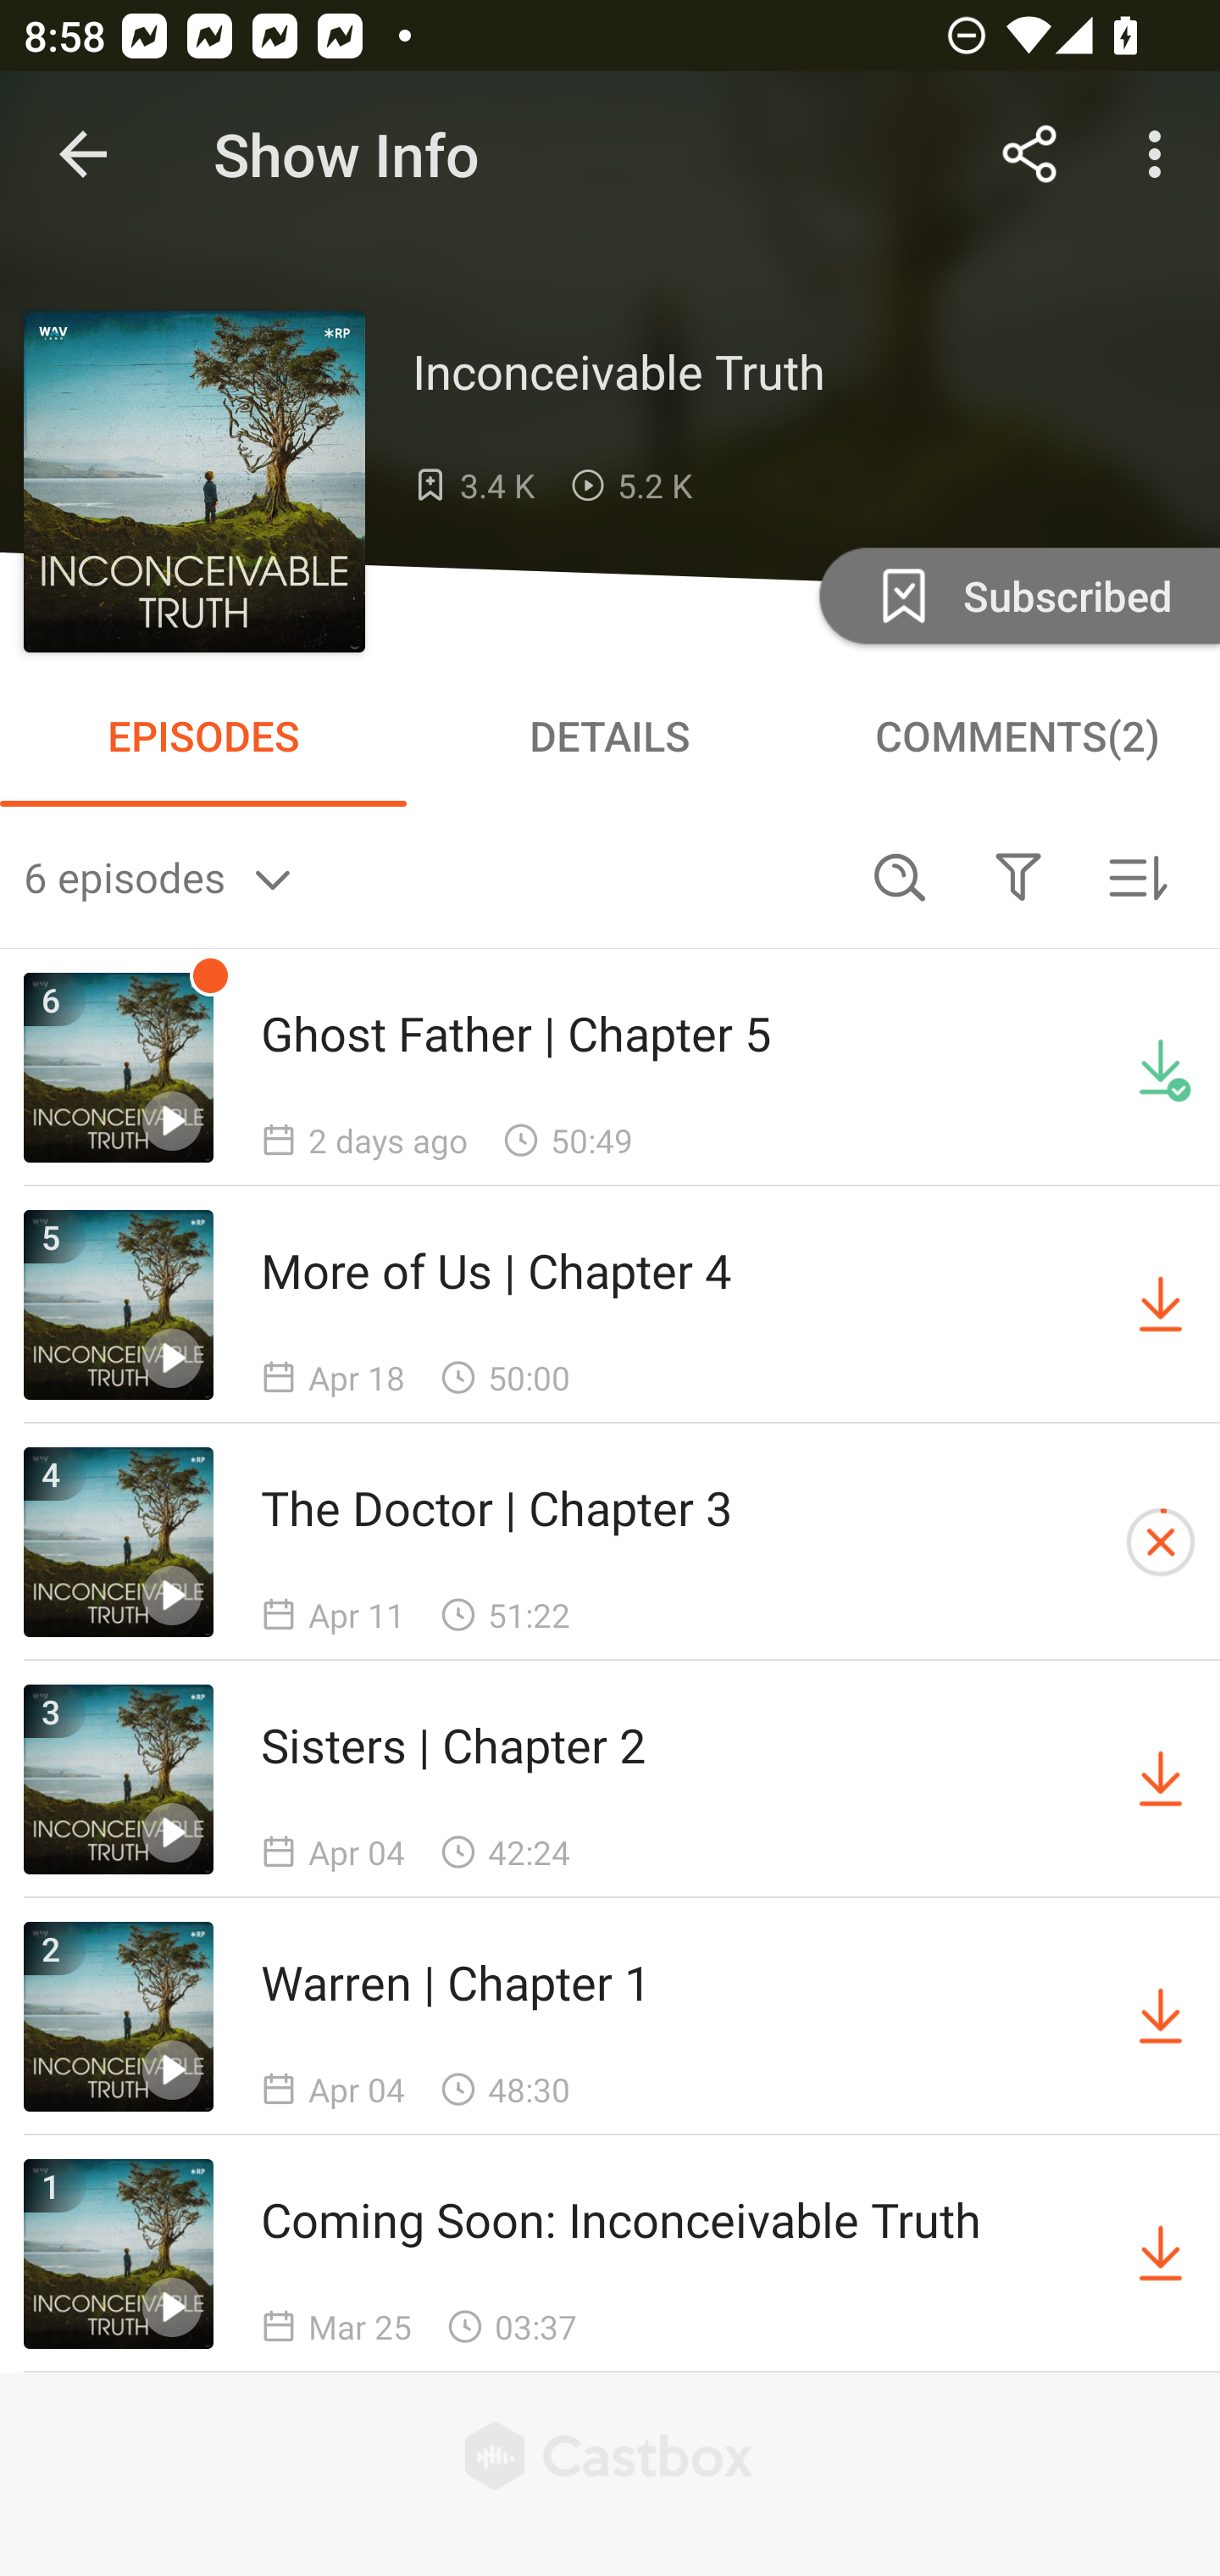  Describe the element at coordinates (83, 154) in the screenshot. I see `Navigate up` at that location.